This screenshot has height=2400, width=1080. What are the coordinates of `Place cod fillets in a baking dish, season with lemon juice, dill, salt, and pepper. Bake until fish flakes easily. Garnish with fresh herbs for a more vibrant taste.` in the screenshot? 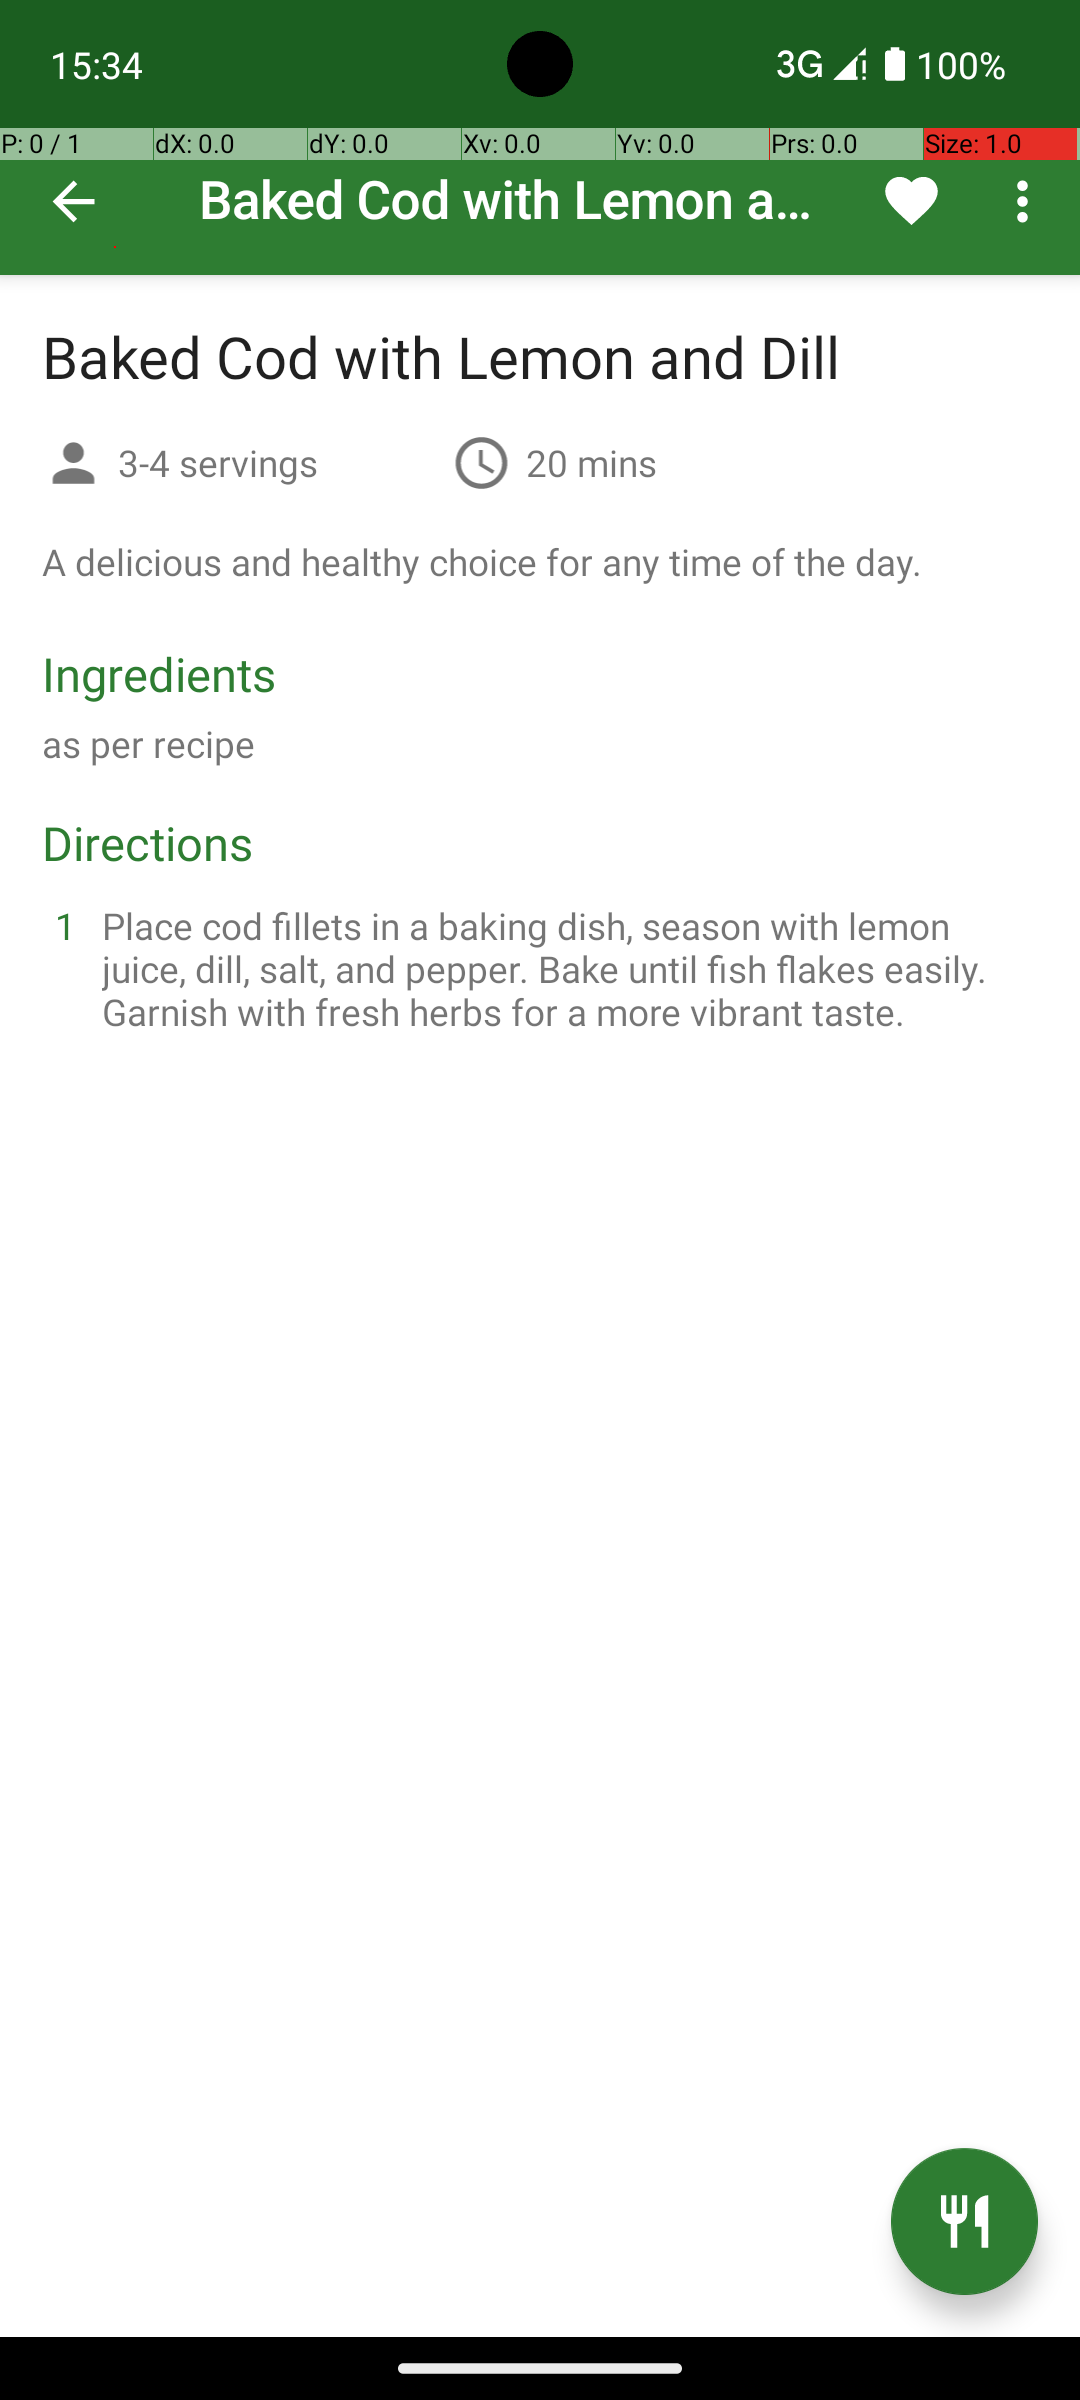 It's located at (564, 968).